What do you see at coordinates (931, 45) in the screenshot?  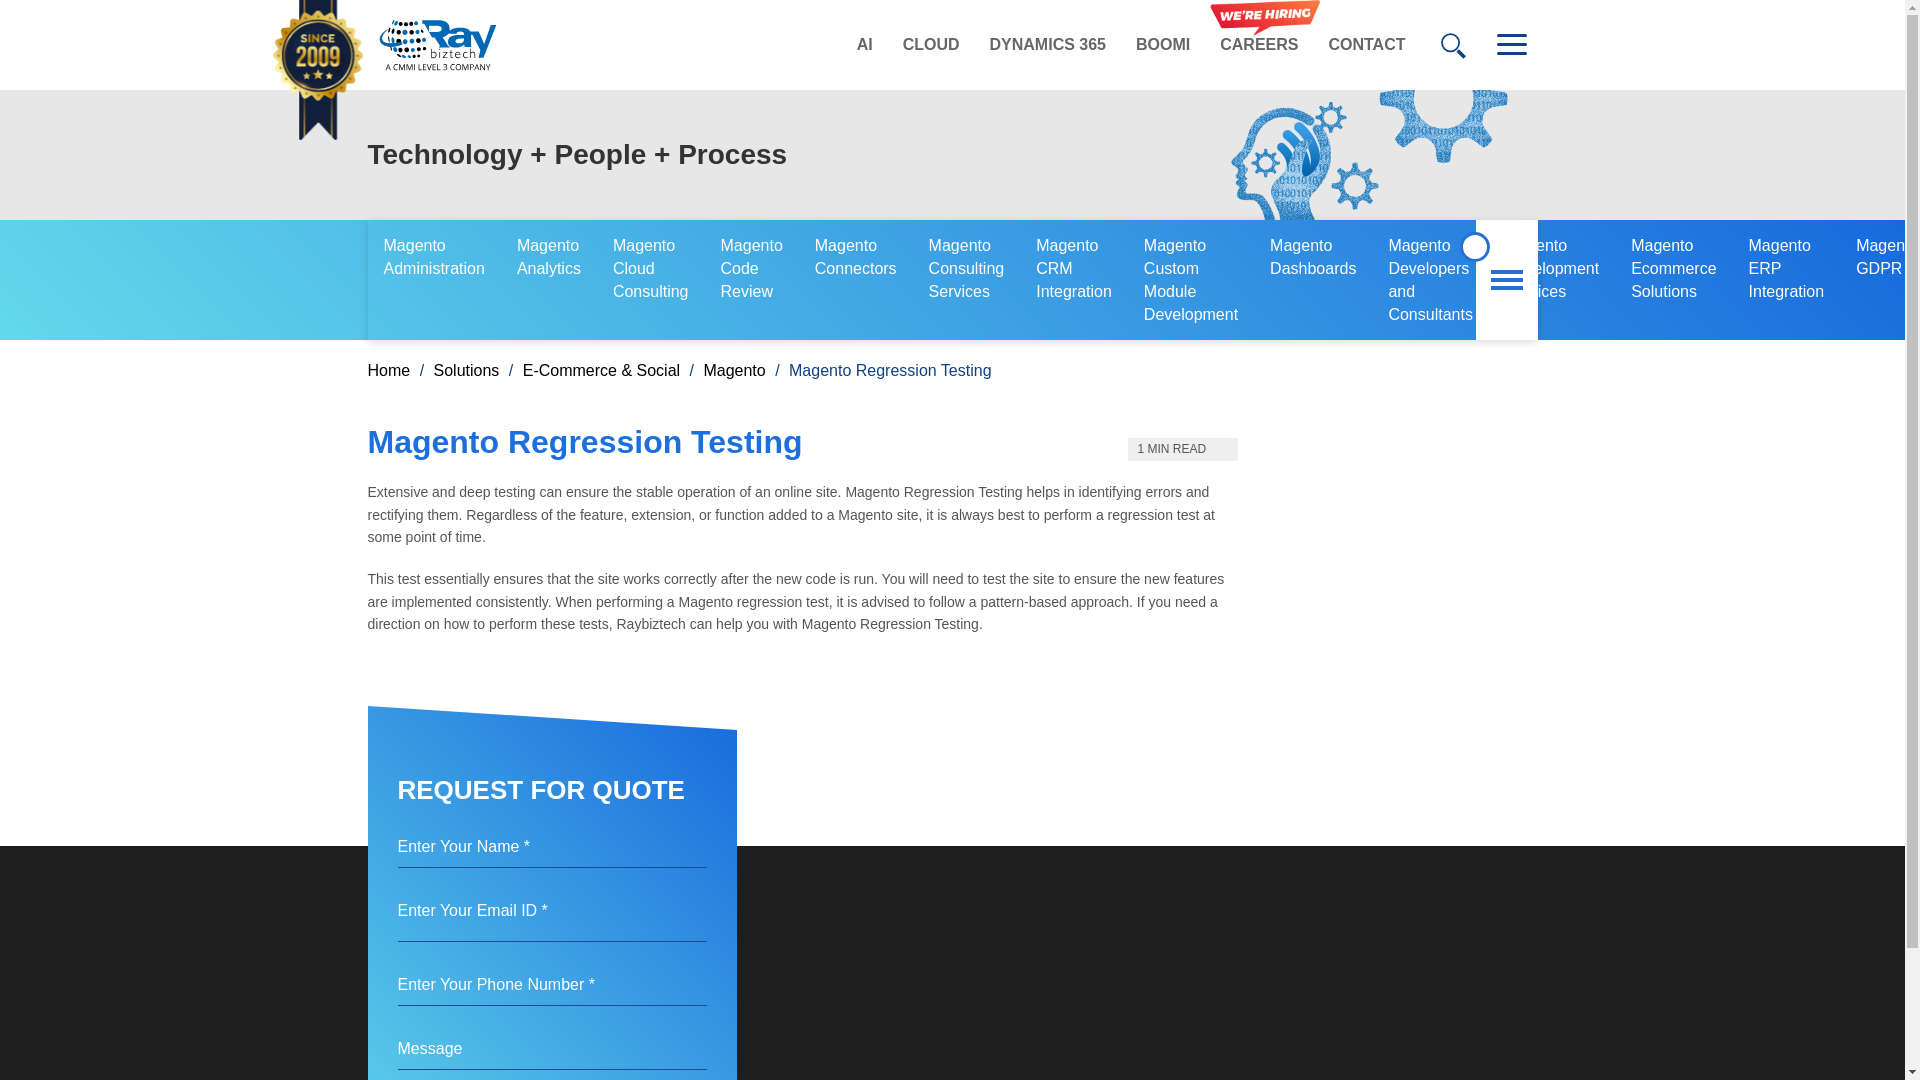 I see `CLOUD` at bounding box center [931, 45].